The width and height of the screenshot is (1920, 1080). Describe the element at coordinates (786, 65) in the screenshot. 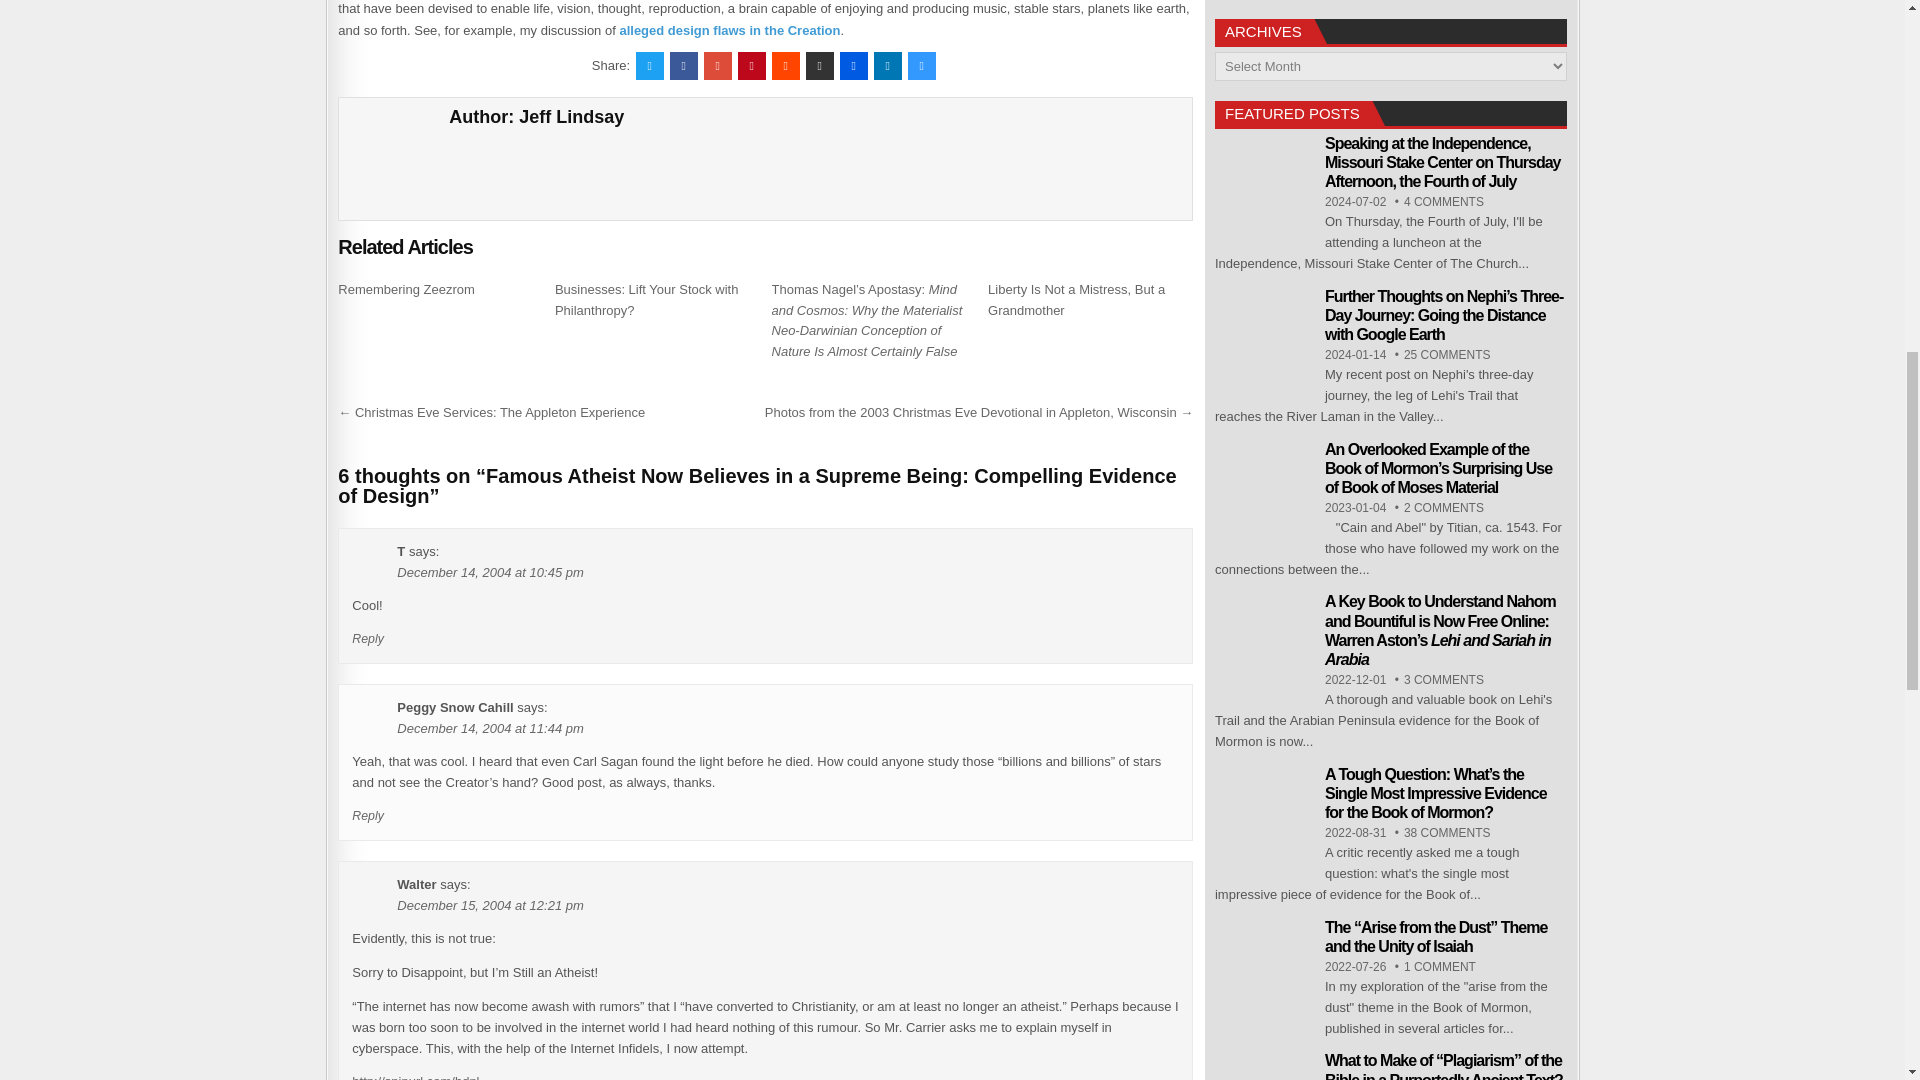

I see `Share this on Reddit` at that location.